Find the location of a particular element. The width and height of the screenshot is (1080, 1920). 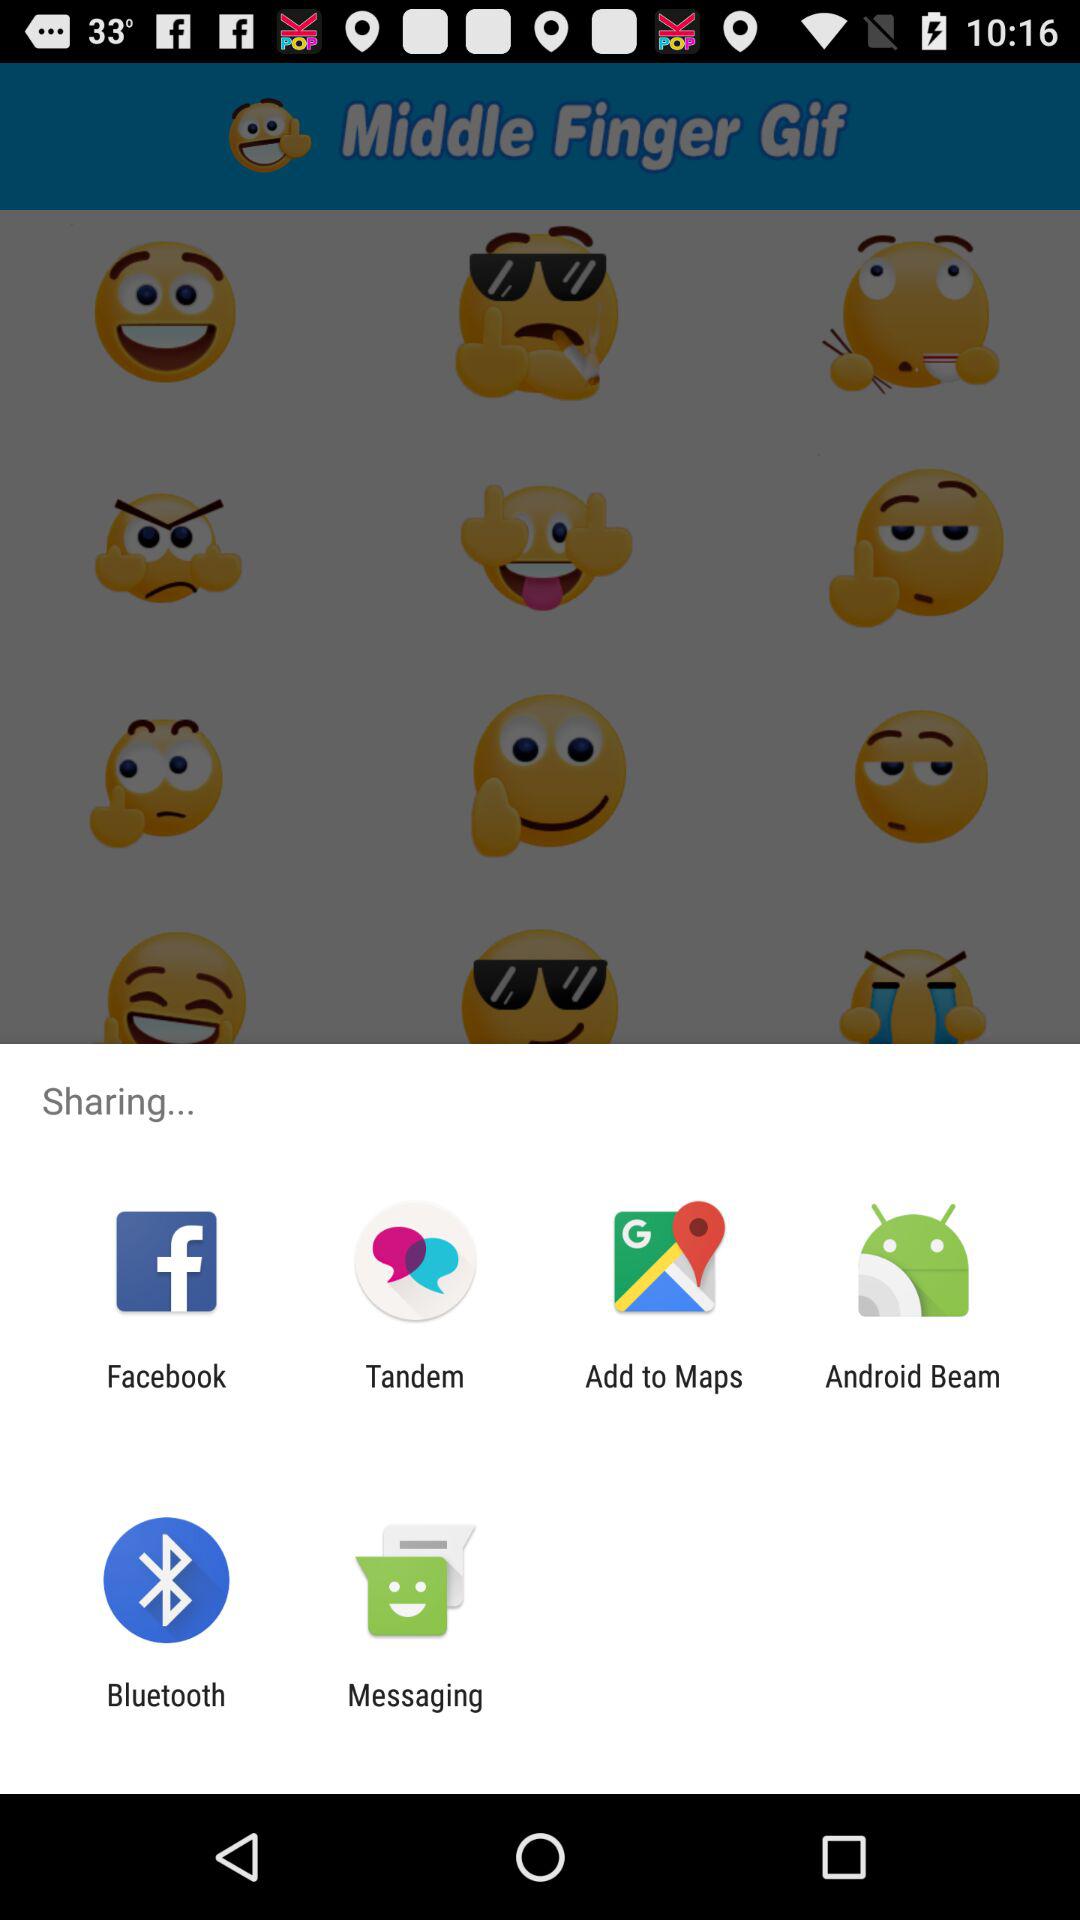

turn on the app to the left of the tandem app is located at coordinates (166, 1393).